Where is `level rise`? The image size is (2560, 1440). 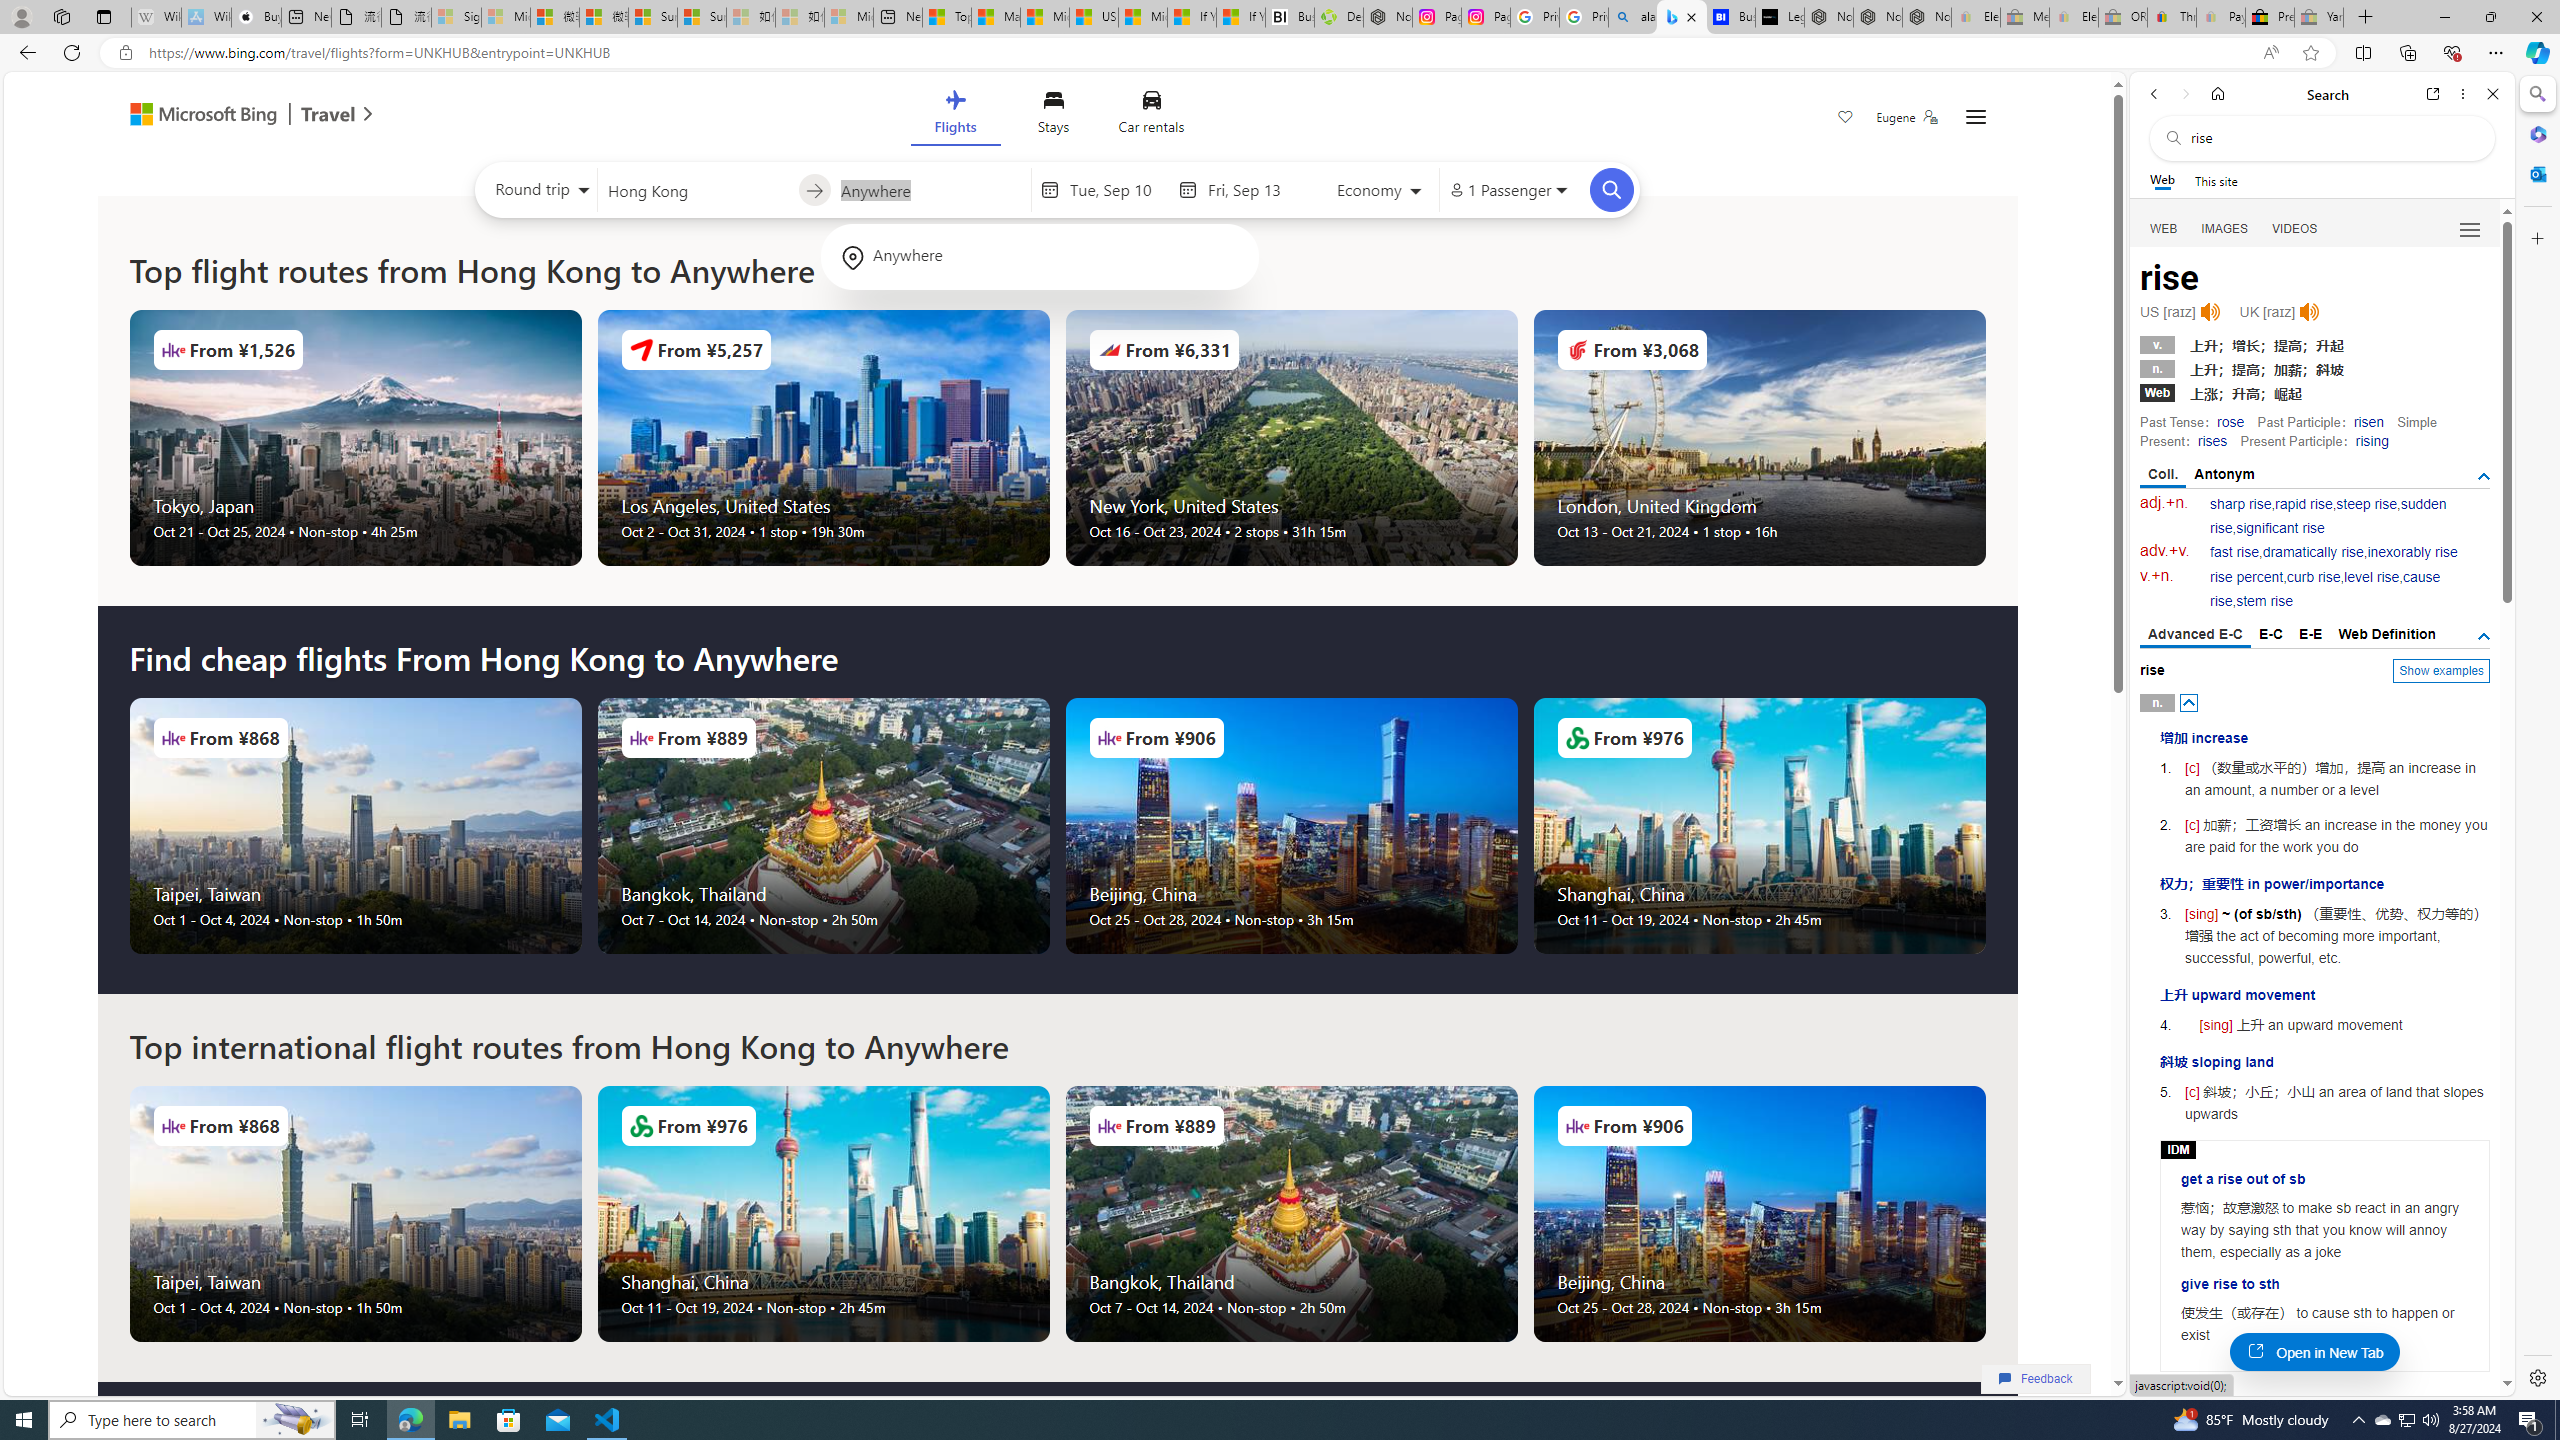
level rise is located at coordinates (2372, 577).